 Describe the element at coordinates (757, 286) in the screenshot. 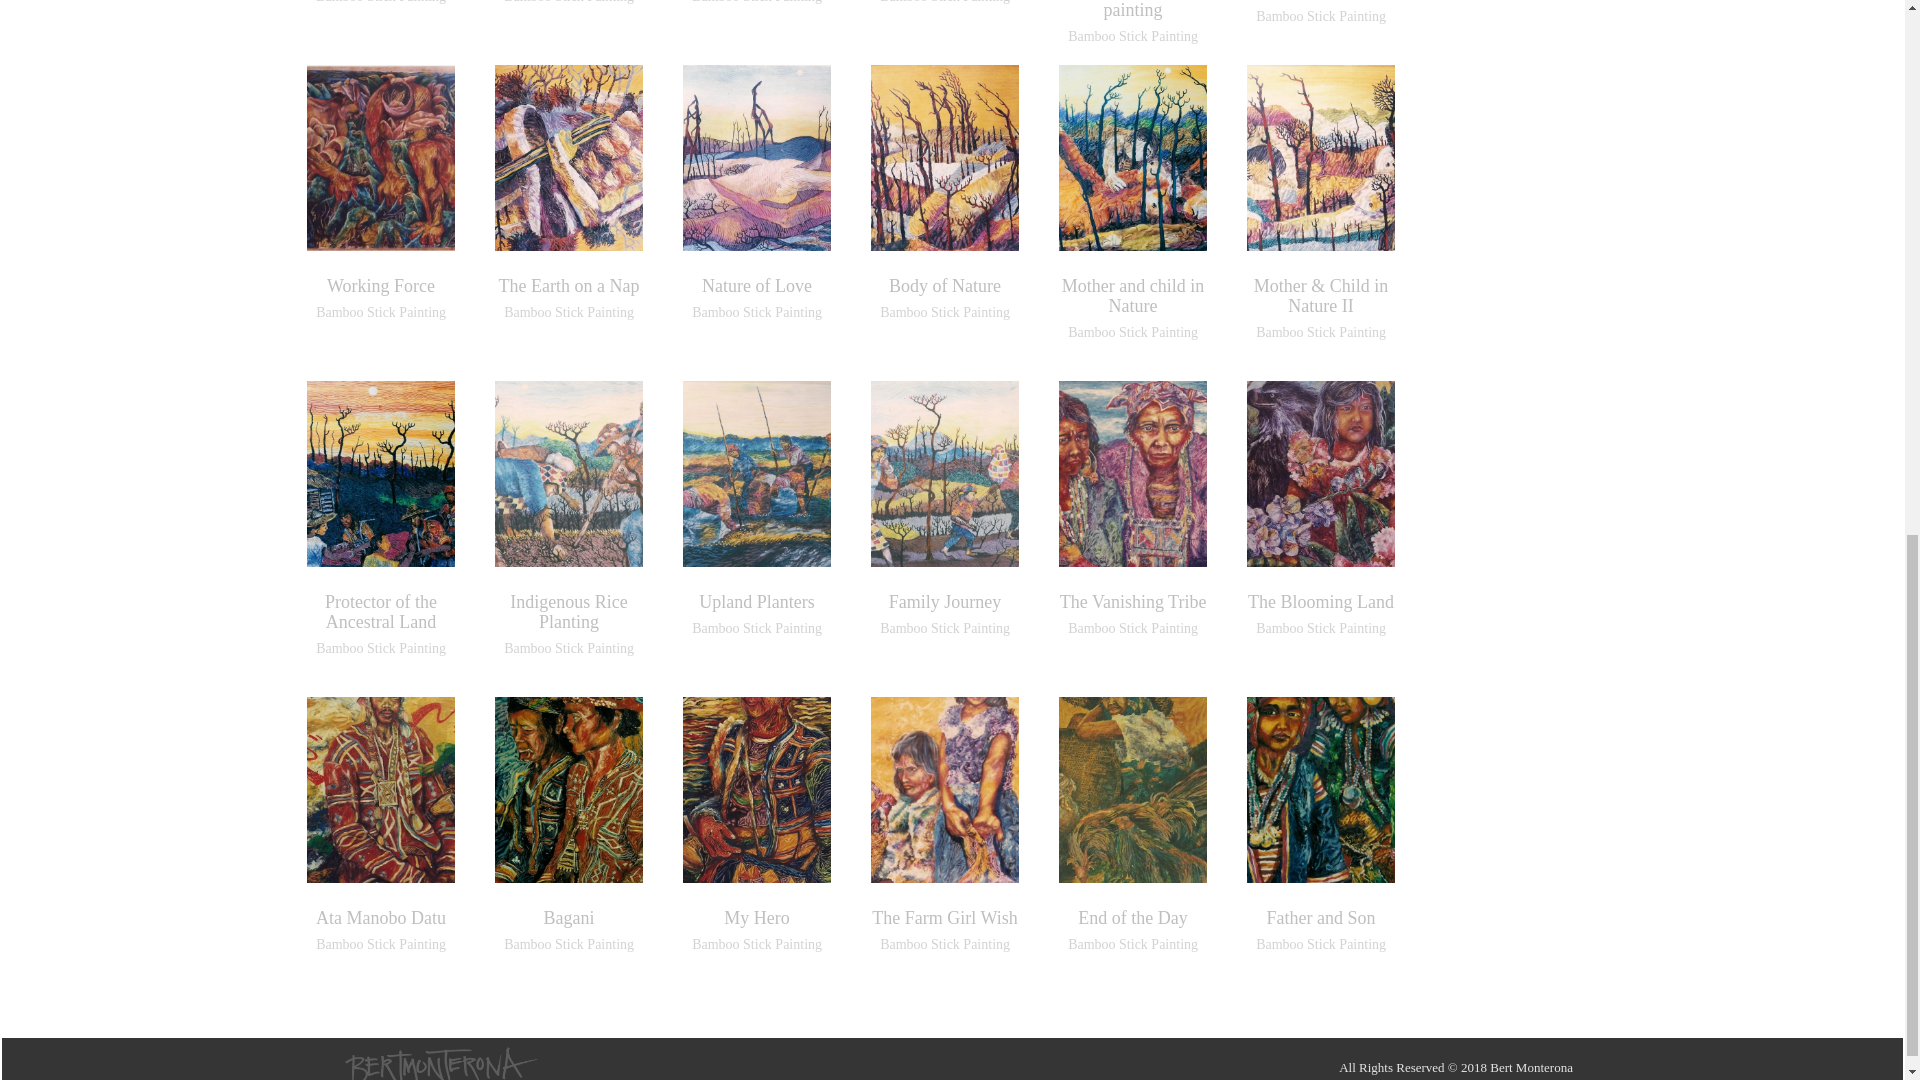

I see `Nature of Love` at that location.